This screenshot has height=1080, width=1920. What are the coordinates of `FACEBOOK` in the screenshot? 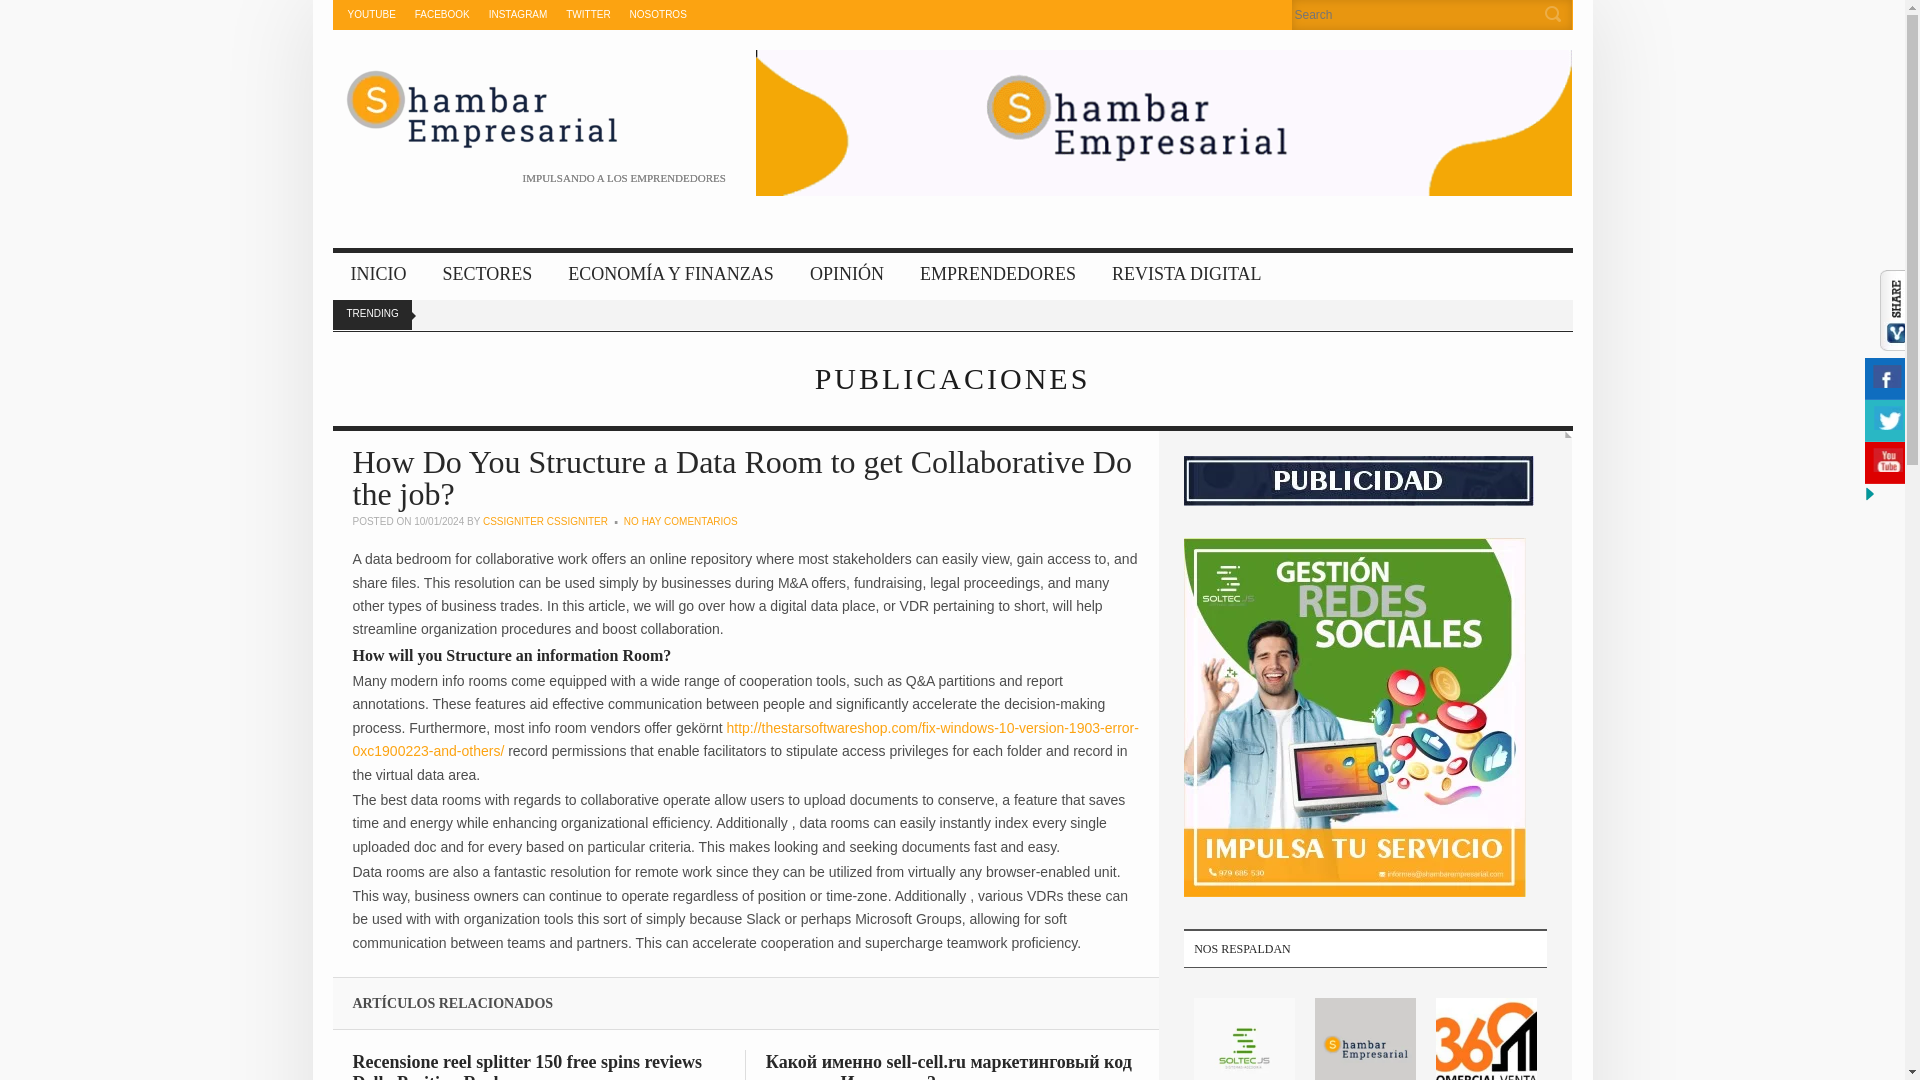 It's located at (442, 14).